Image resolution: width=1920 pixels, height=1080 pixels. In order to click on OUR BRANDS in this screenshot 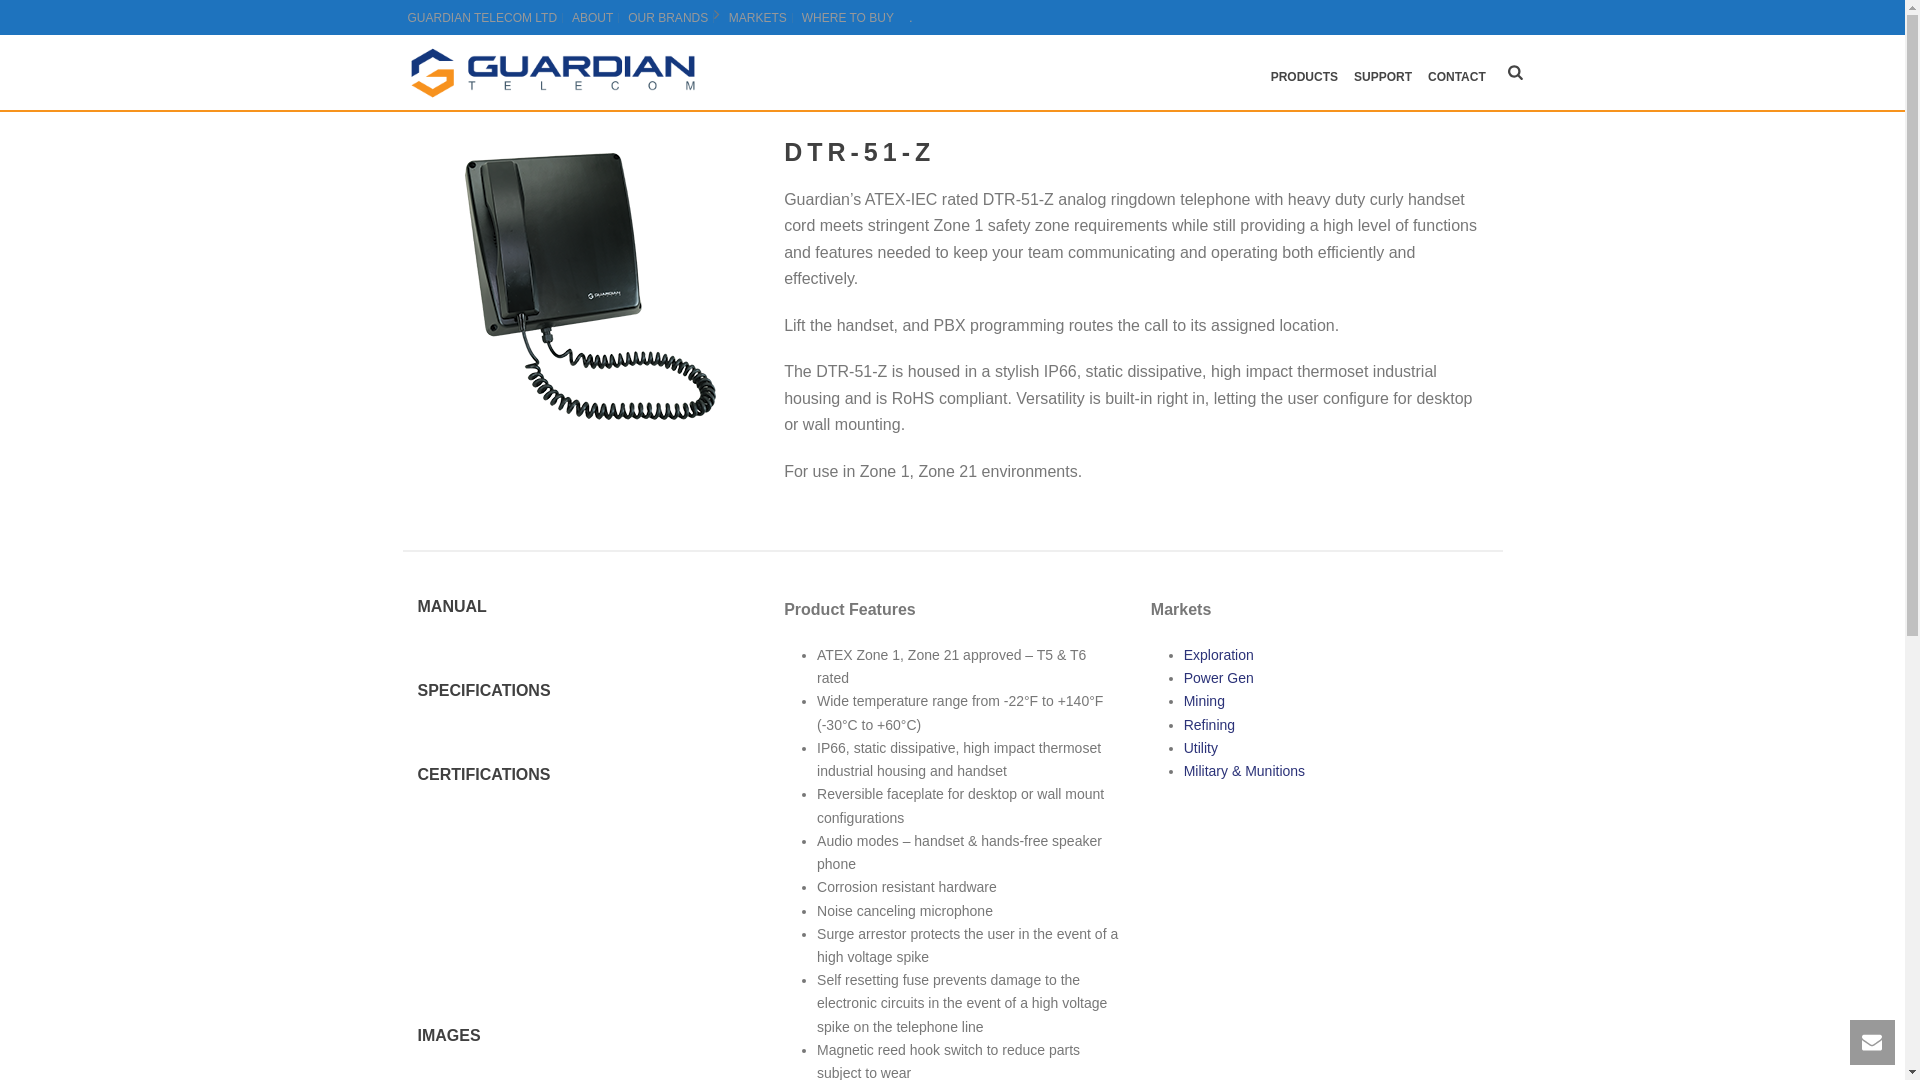, I will do `click(668, 17)`.